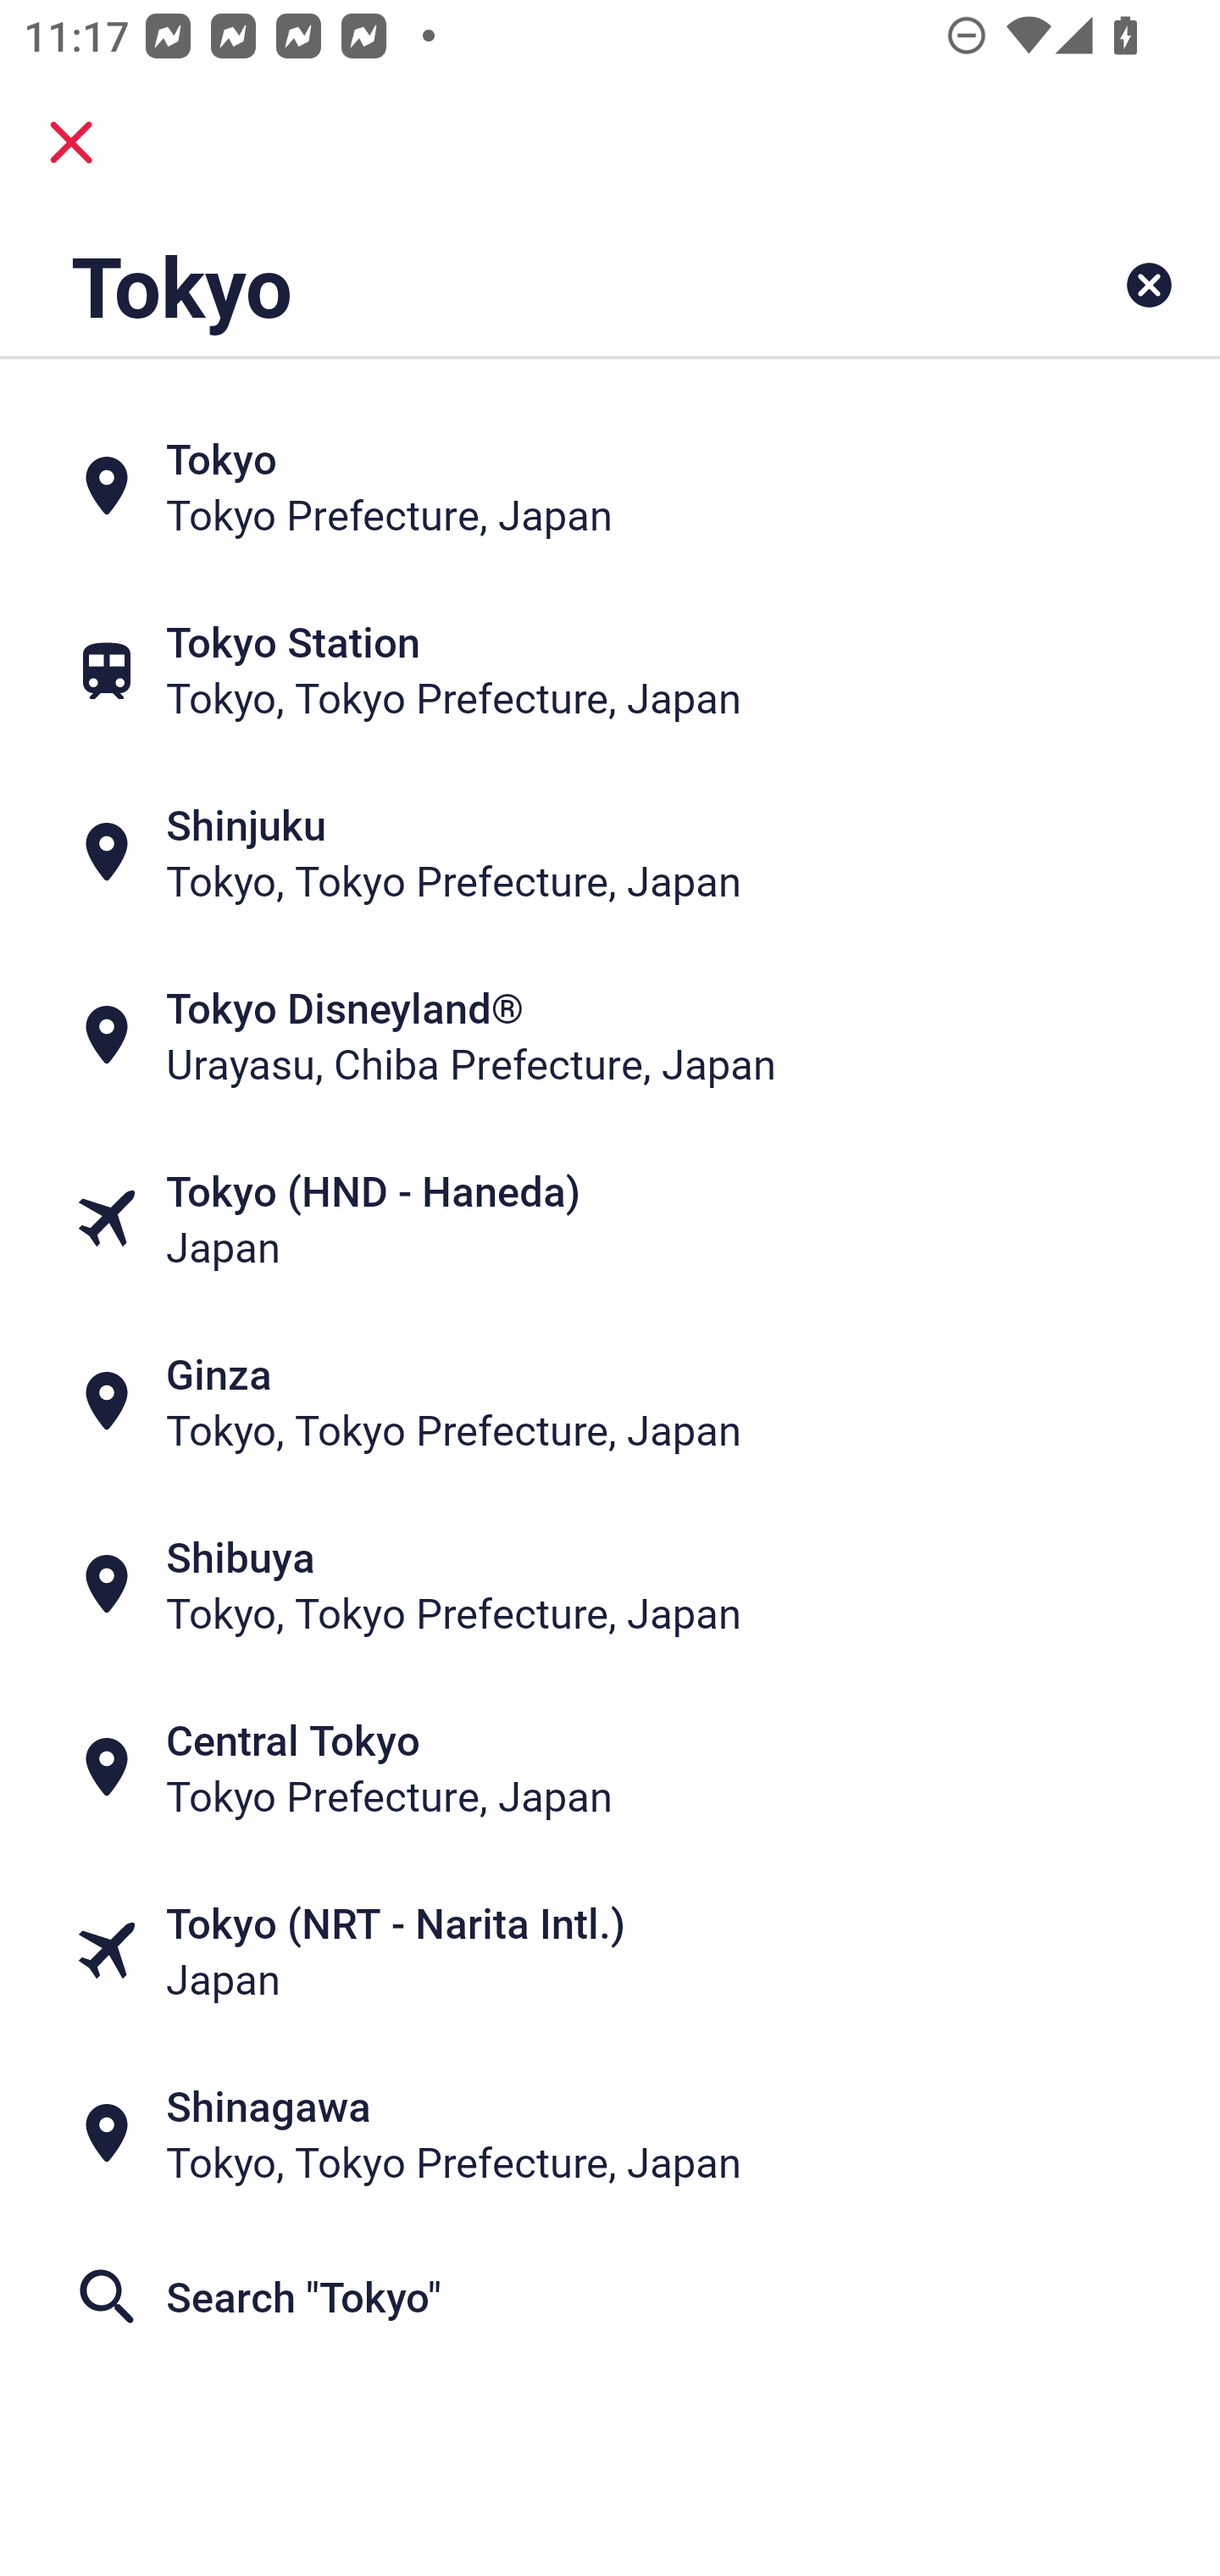 The width and height of the screenshot is (1220, 2576). I want to click on Shinagawa Tokyo, Tokyo Prefecture, Japan, so click(610, 2134).